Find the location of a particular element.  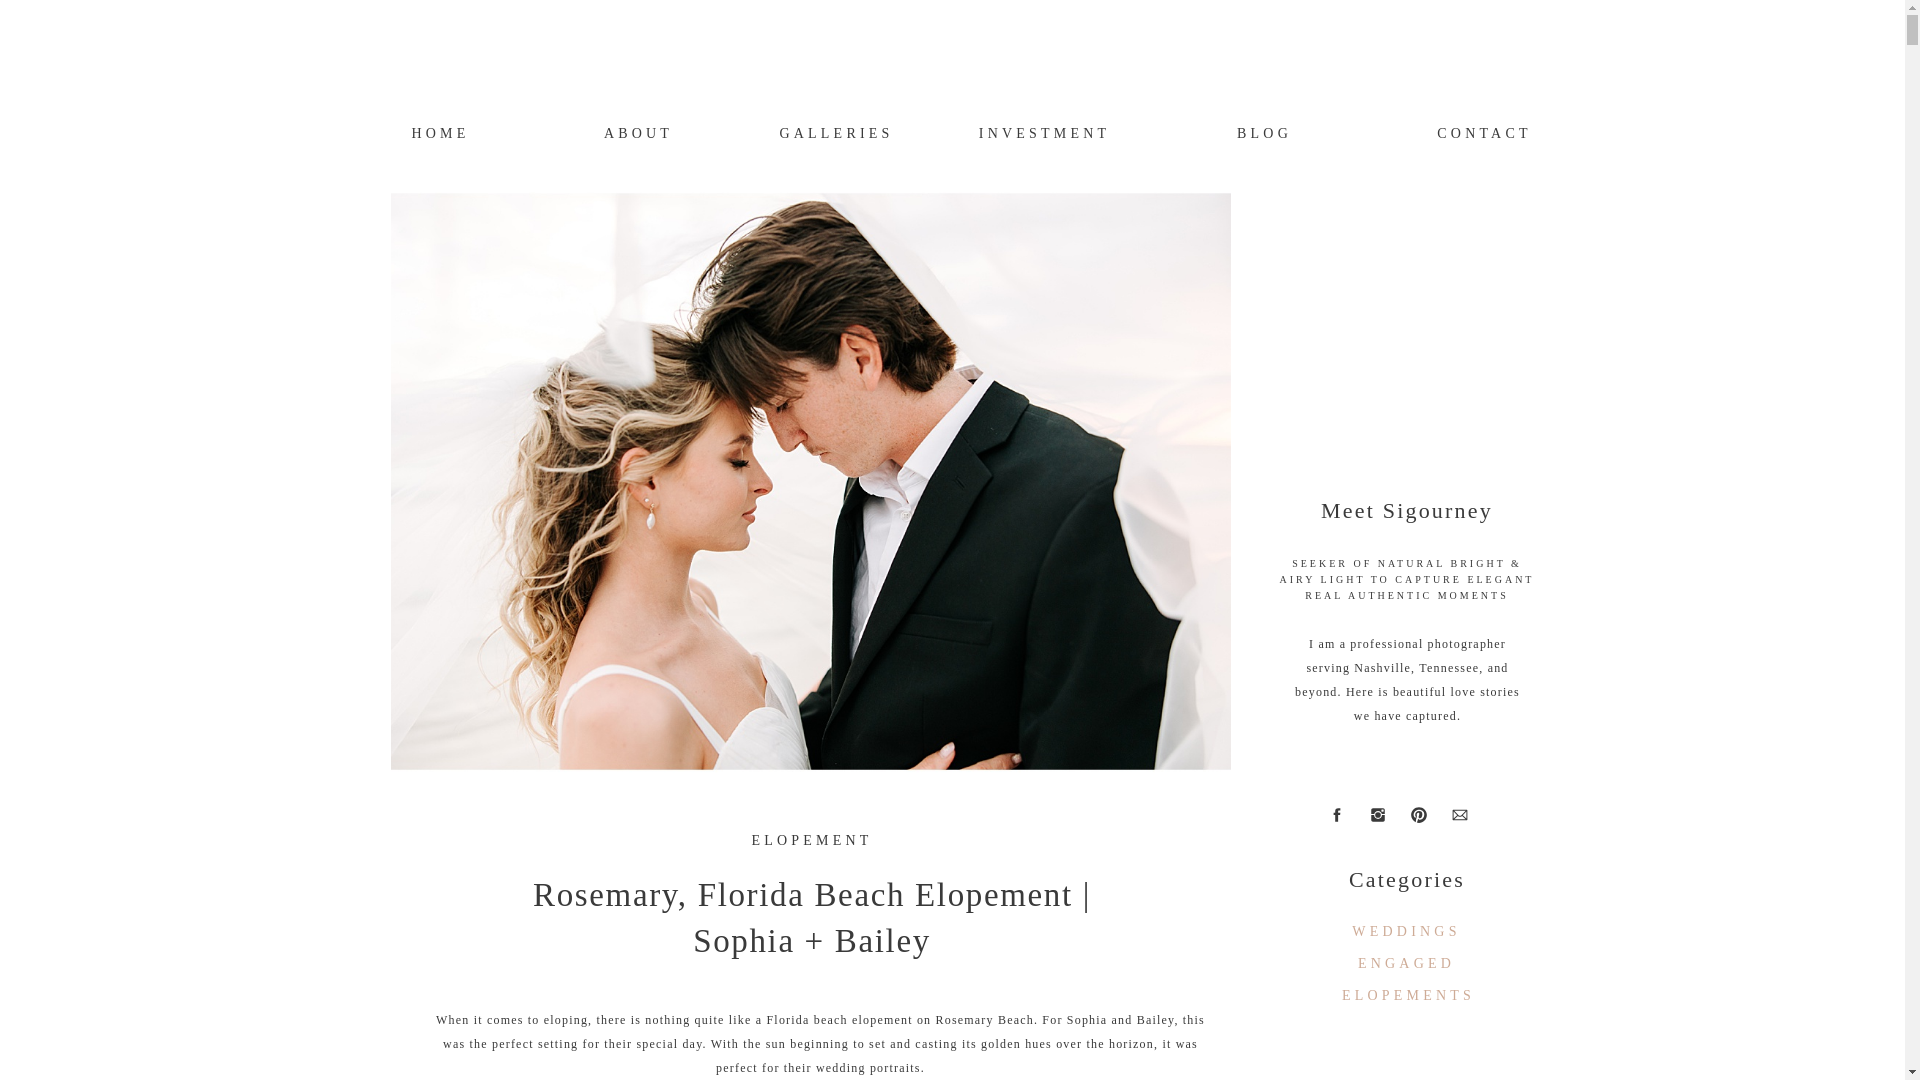

ABOUT is located at coordinates (638, 132).